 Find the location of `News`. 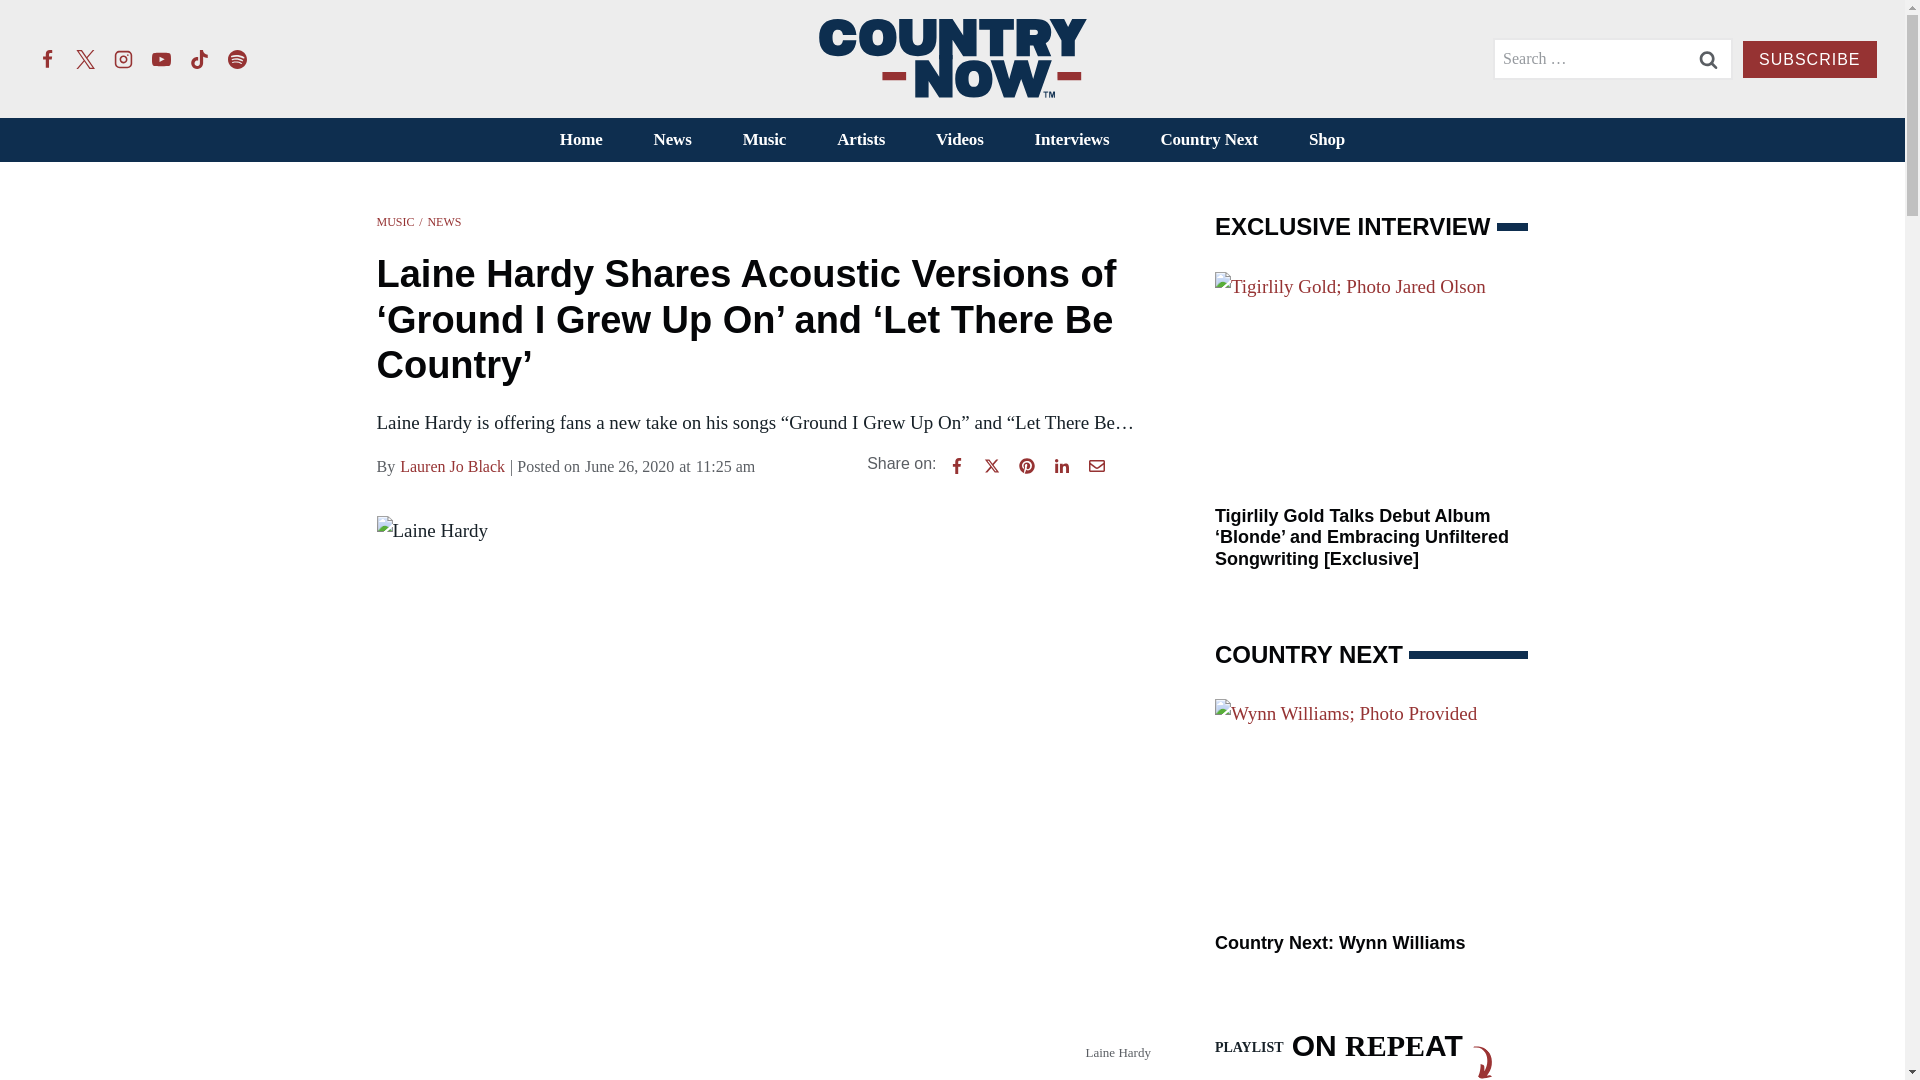

News is located at coordinates (672, 140).